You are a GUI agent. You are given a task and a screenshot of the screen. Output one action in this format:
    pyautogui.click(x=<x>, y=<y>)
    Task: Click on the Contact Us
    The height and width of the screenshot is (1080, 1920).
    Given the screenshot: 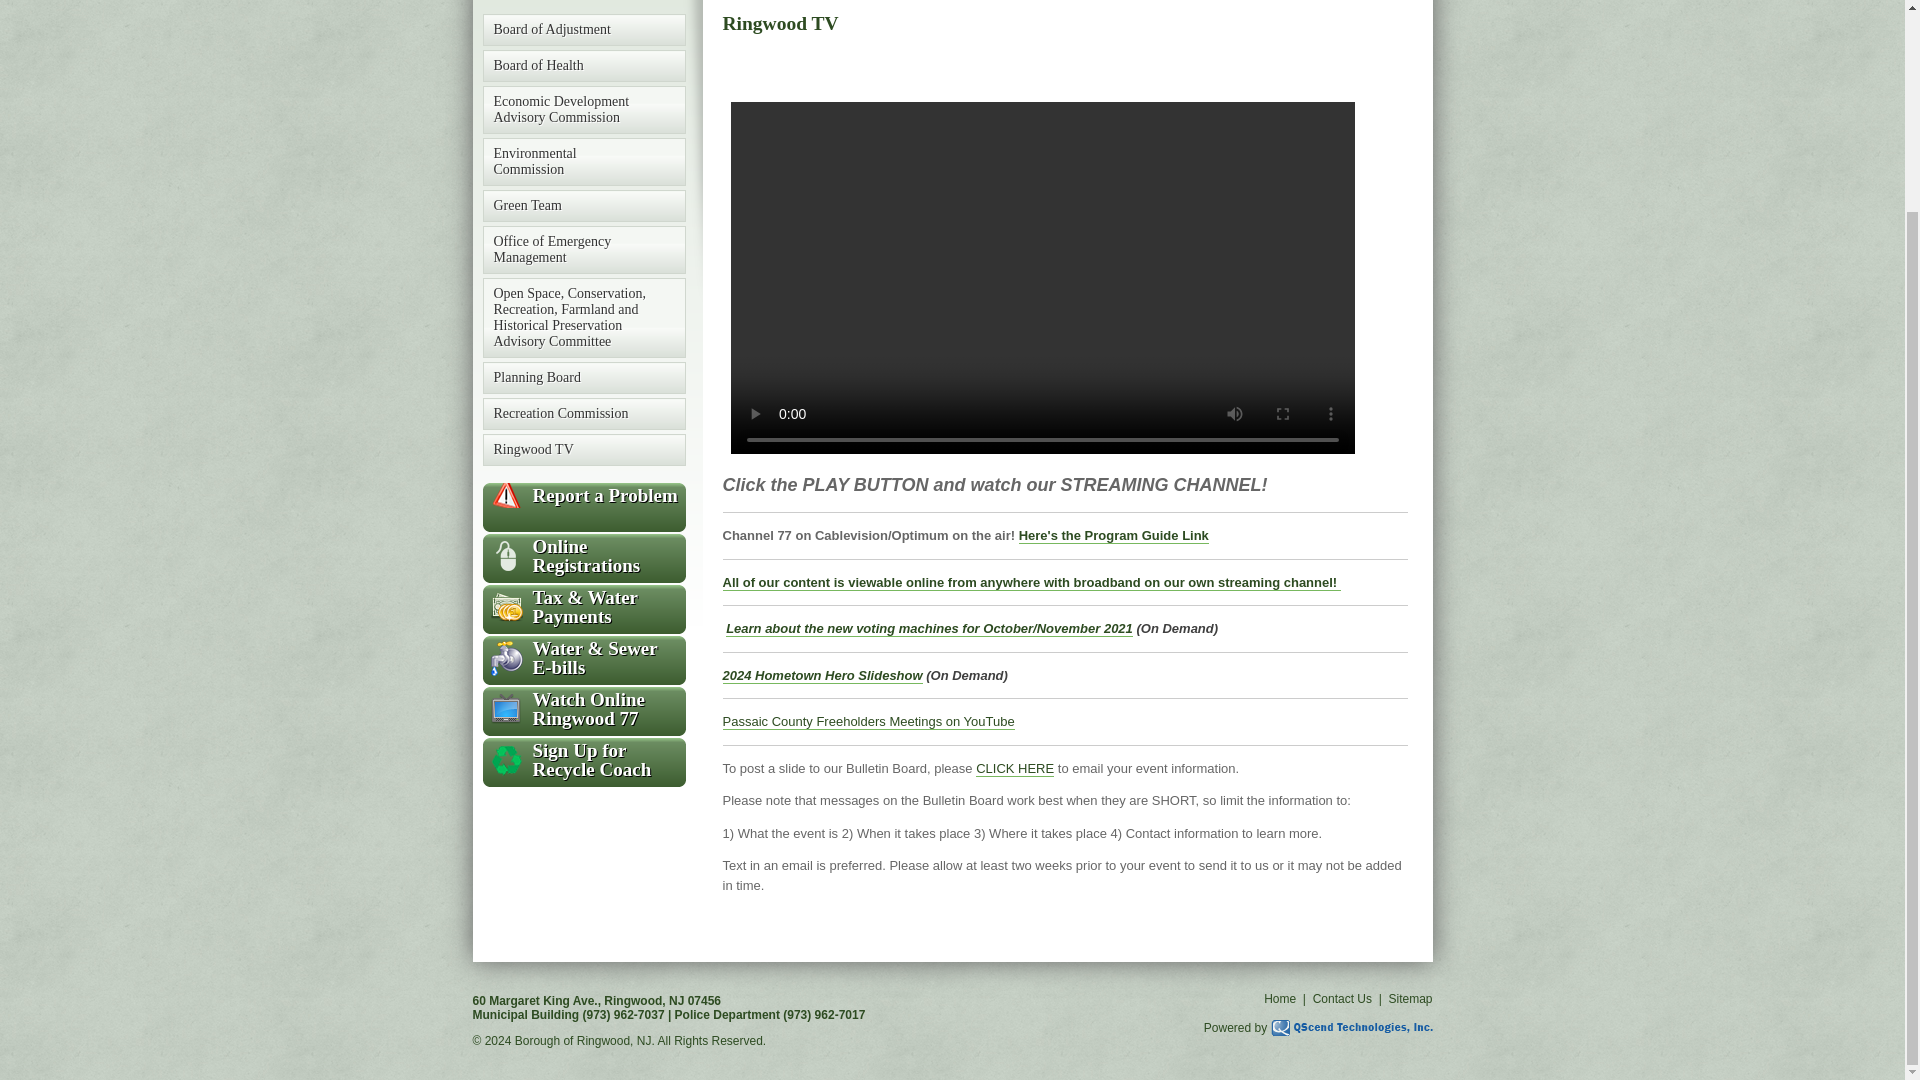 What is the action you would take?
    pyautogui.click(x=1342, y=998)
    